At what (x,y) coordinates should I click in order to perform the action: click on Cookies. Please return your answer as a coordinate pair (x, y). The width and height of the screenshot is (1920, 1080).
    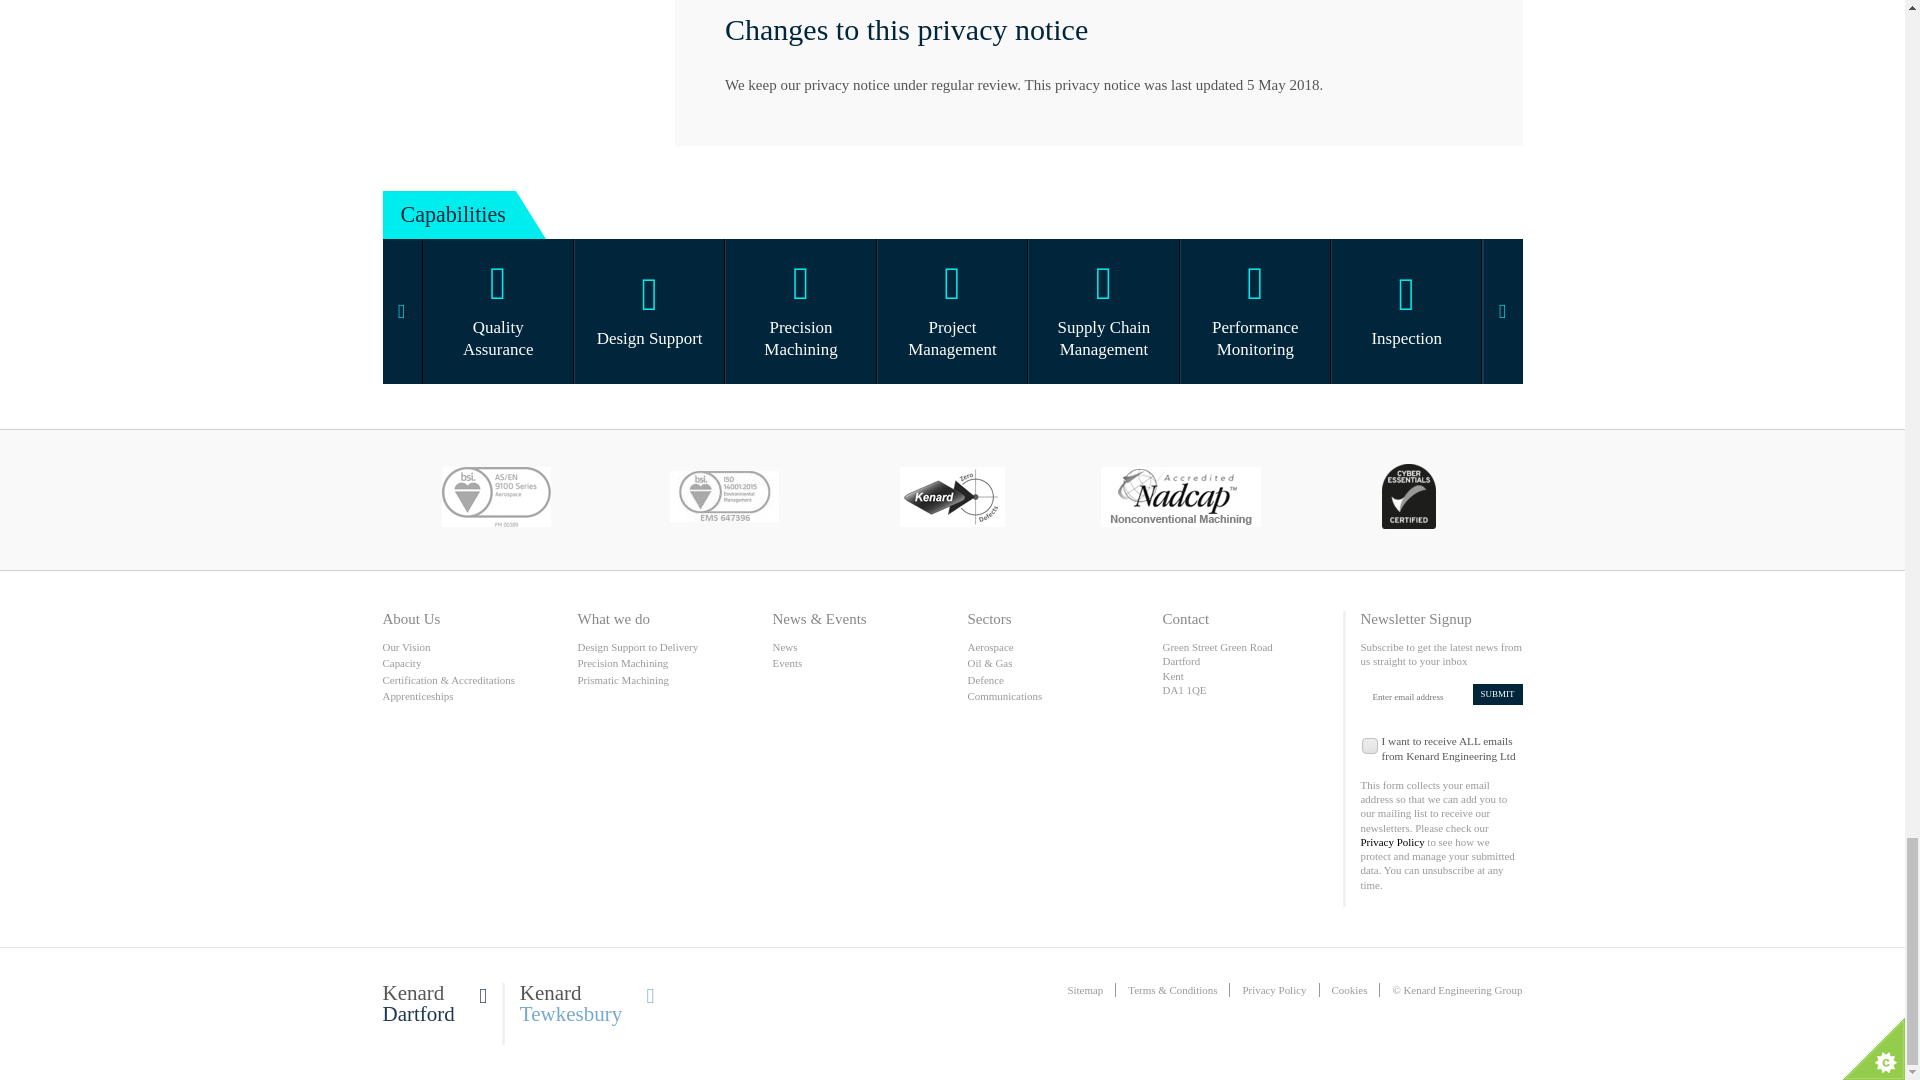
    Looking at the image, I should click on (1350, 989).